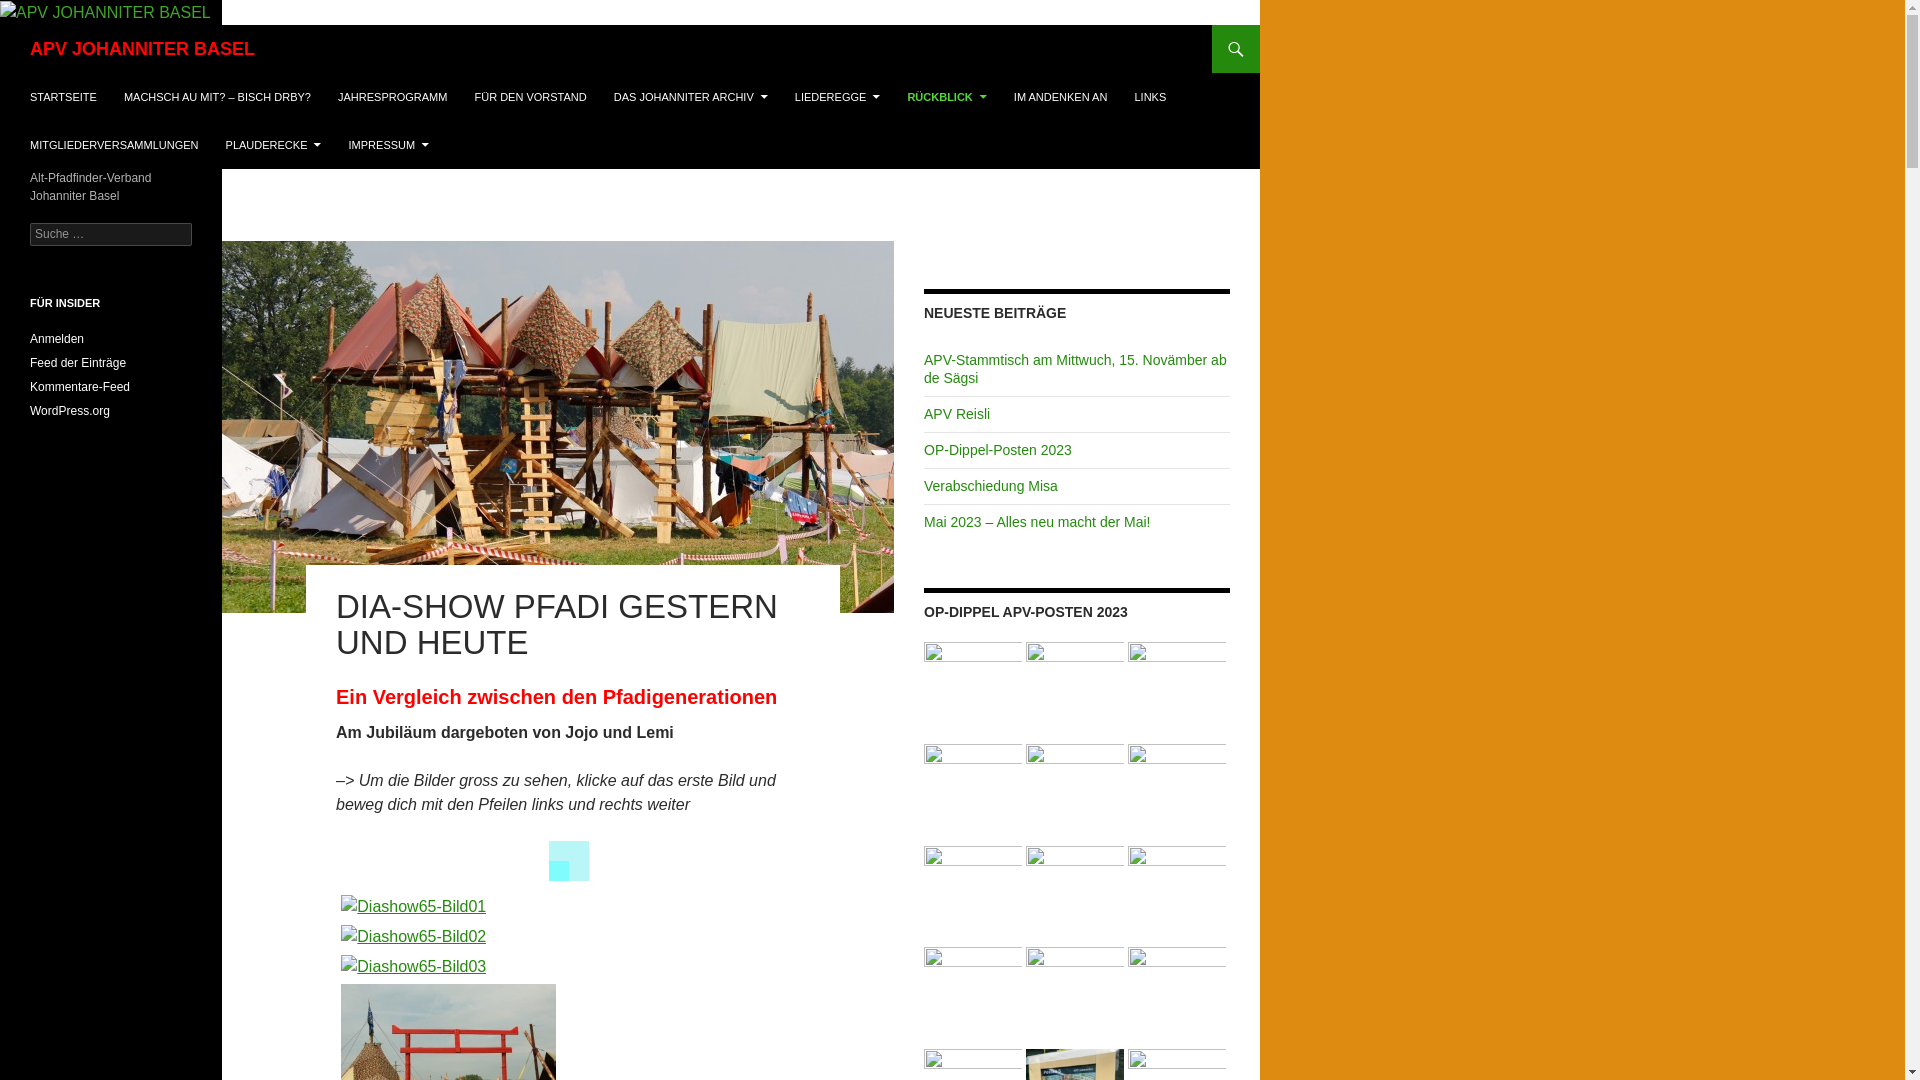 This screenshot has height=1080, width=1920. Describe the element at coordinates (573, 906) in the screenshot. I see `Diashow65-Bild01` at that location.